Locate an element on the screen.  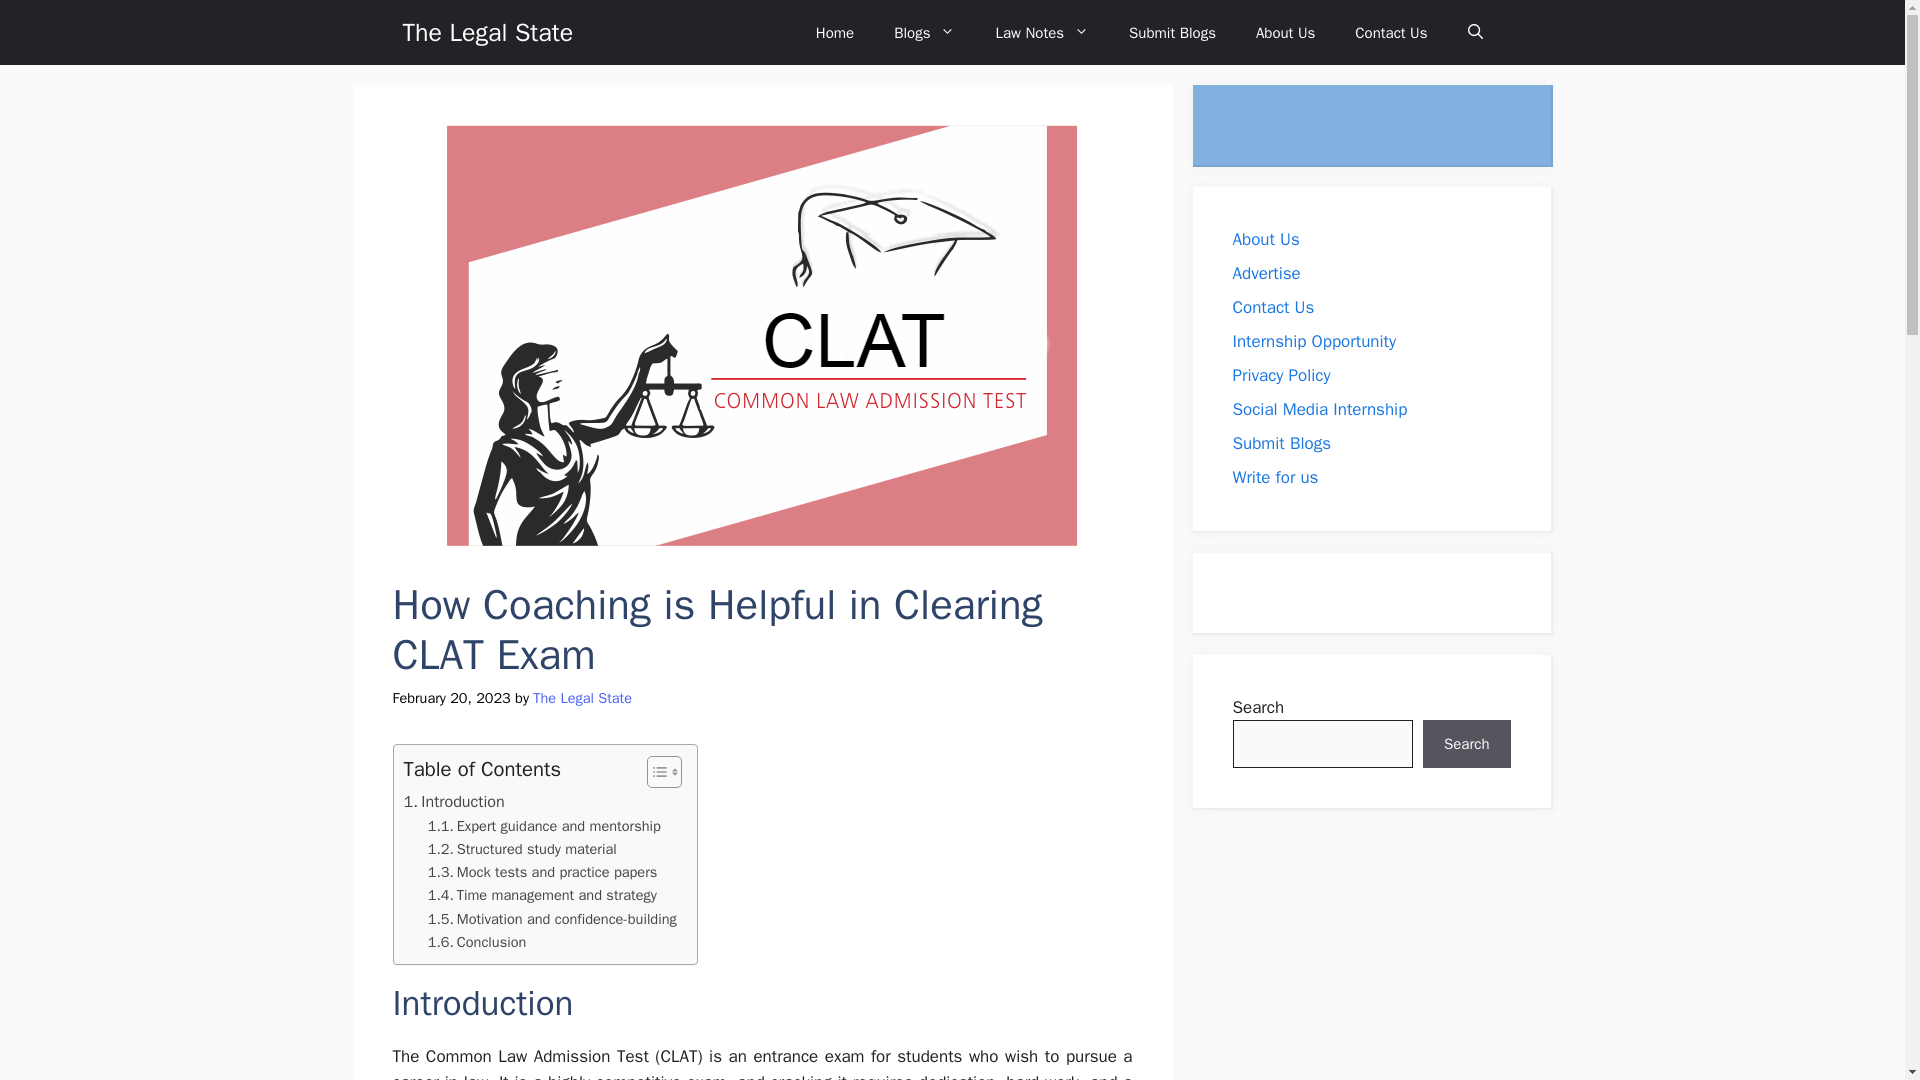
Time management and strategy is located at coordinates (542, 896).